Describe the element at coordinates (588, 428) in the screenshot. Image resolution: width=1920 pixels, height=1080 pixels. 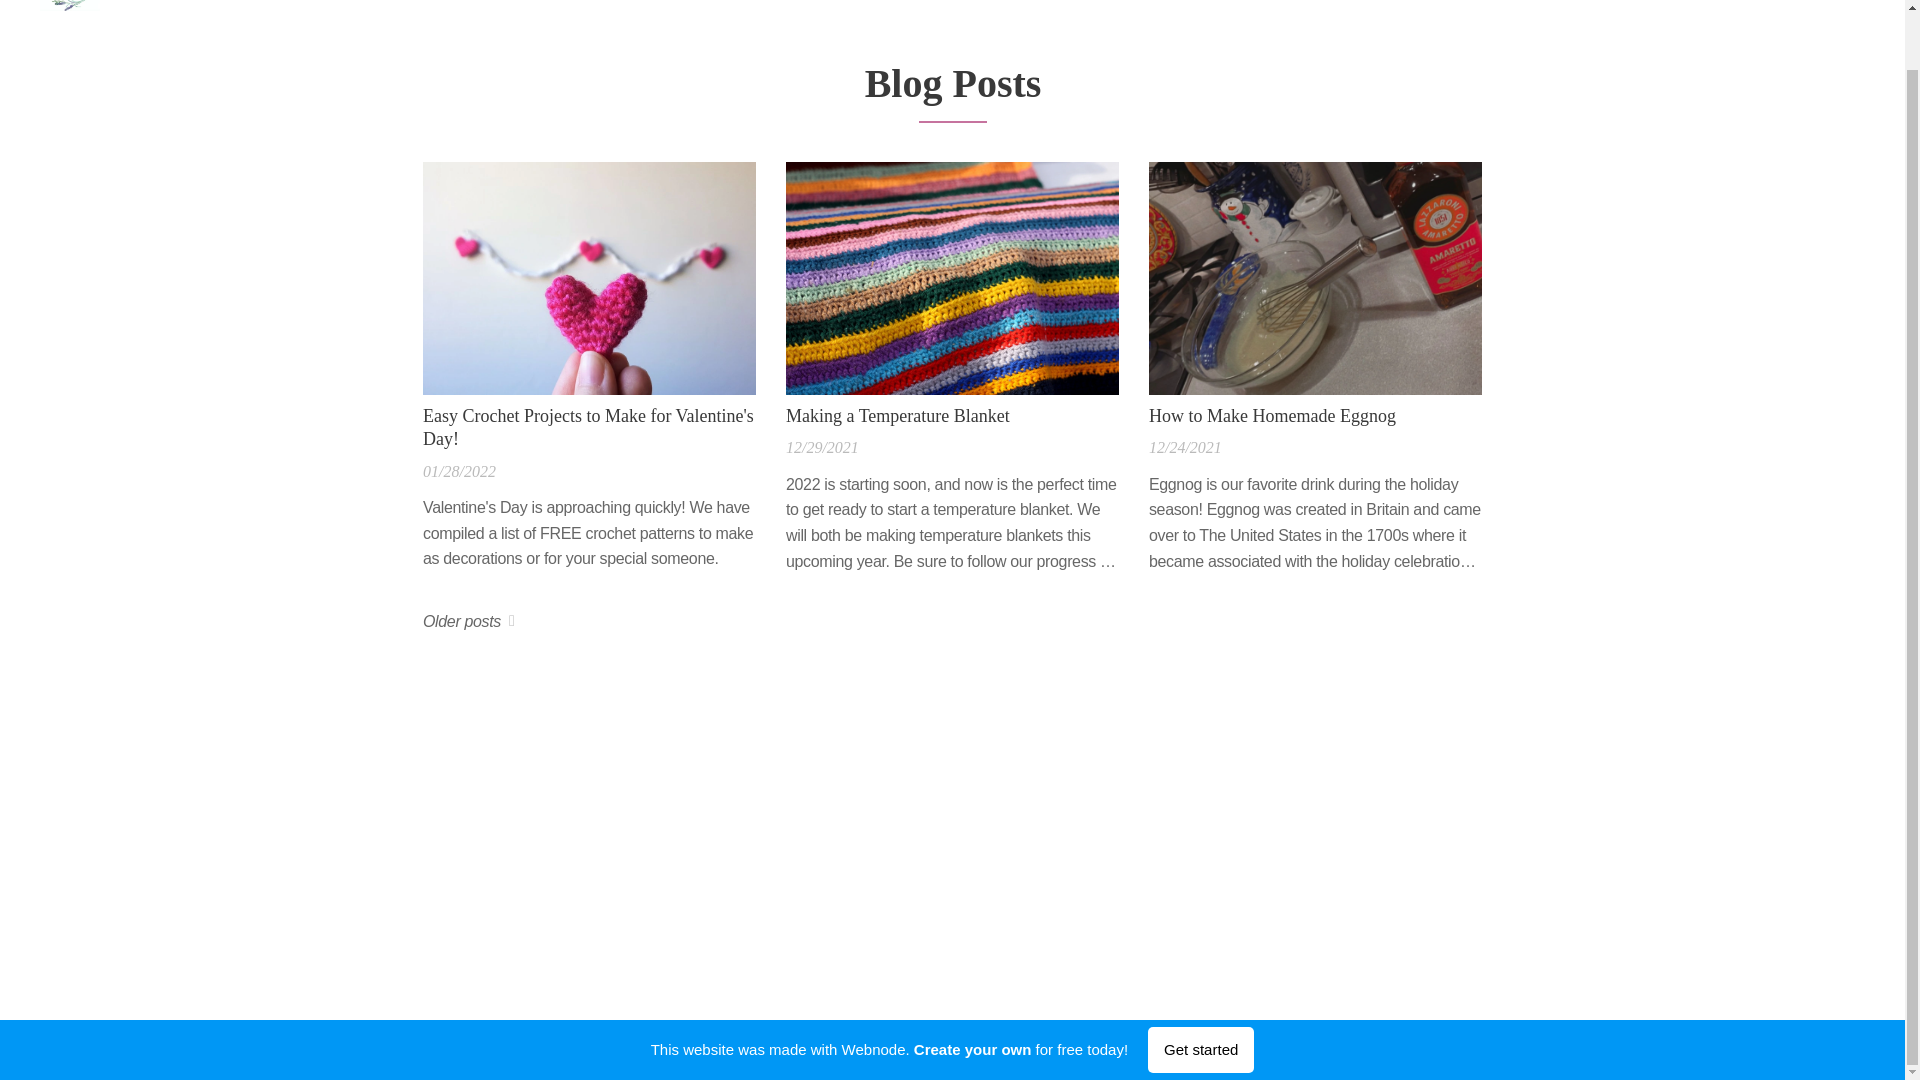
I see `Easy Crochet Projects to Make for Valentine's Day!` at that location.